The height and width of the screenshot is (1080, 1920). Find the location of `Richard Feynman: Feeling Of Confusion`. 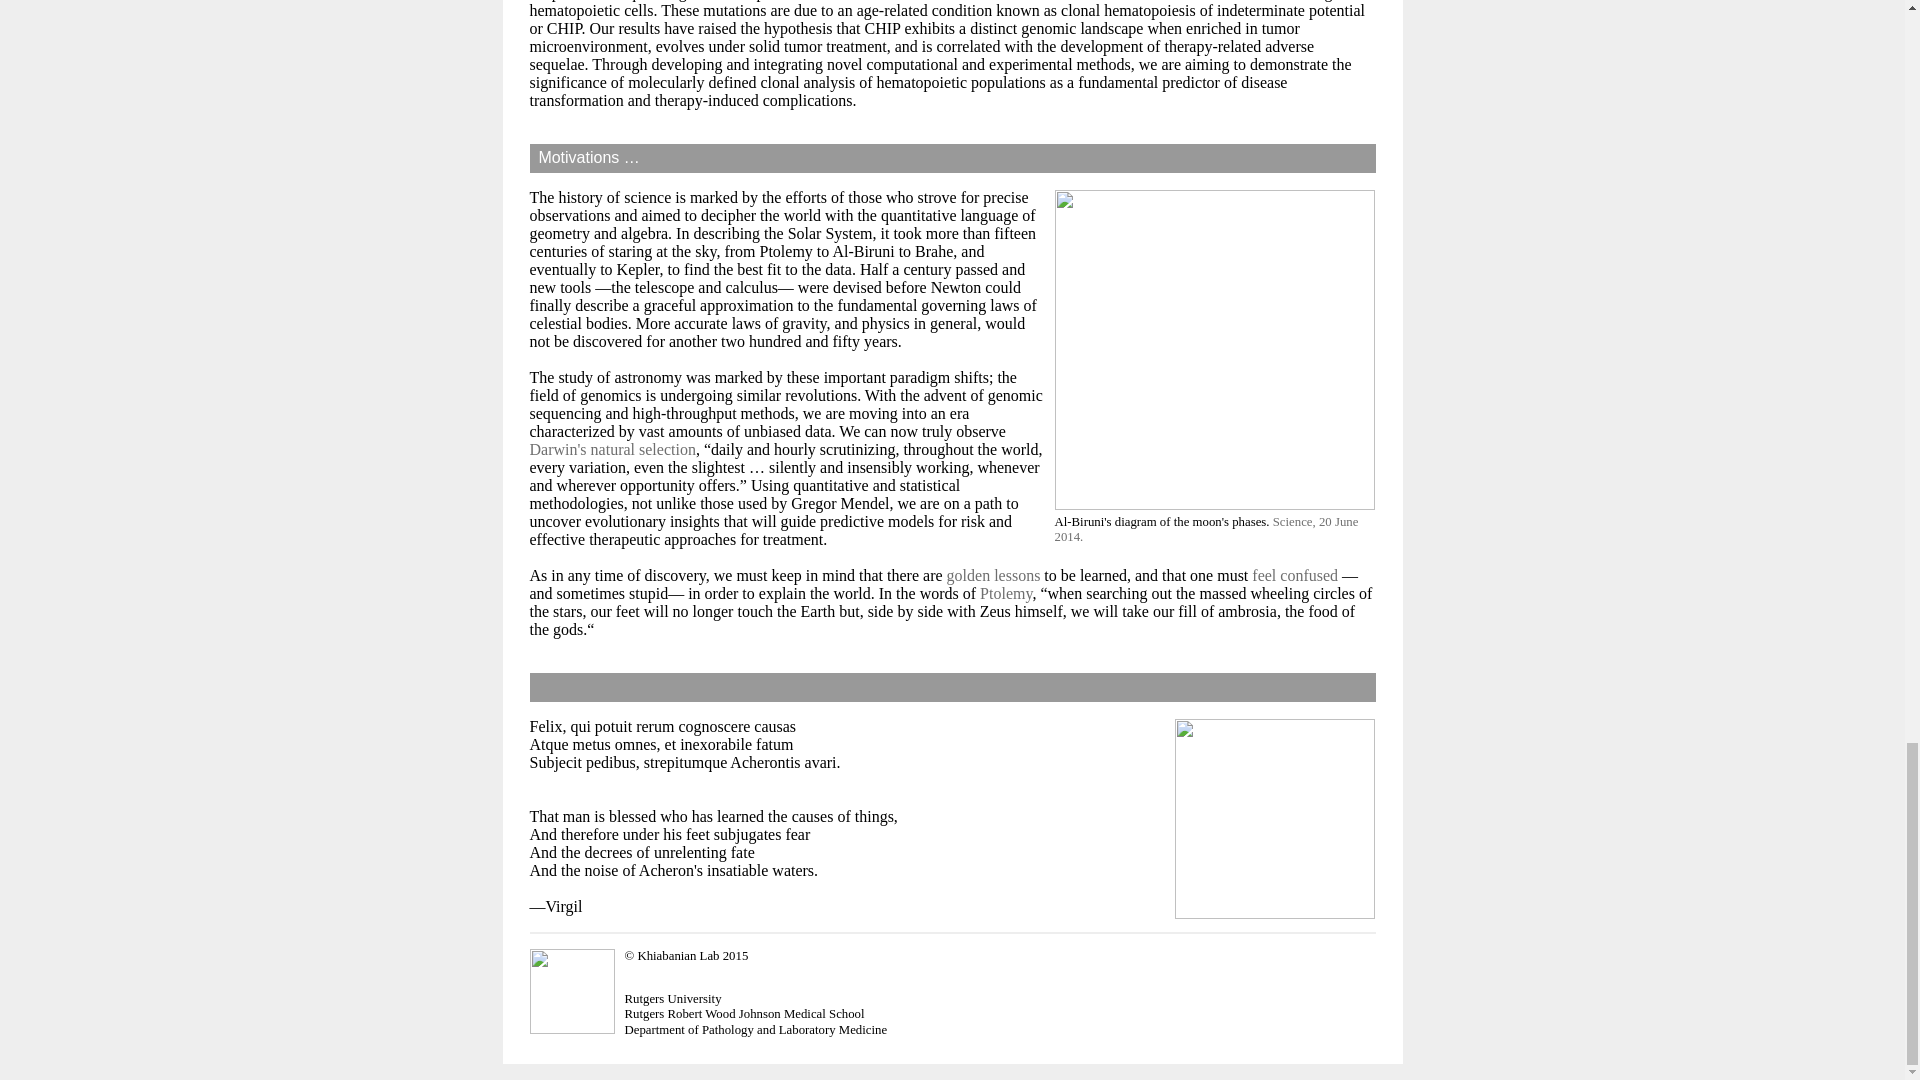

Richard Feynman: Feeling Of Confusion is located at coordinates (1294, 576).